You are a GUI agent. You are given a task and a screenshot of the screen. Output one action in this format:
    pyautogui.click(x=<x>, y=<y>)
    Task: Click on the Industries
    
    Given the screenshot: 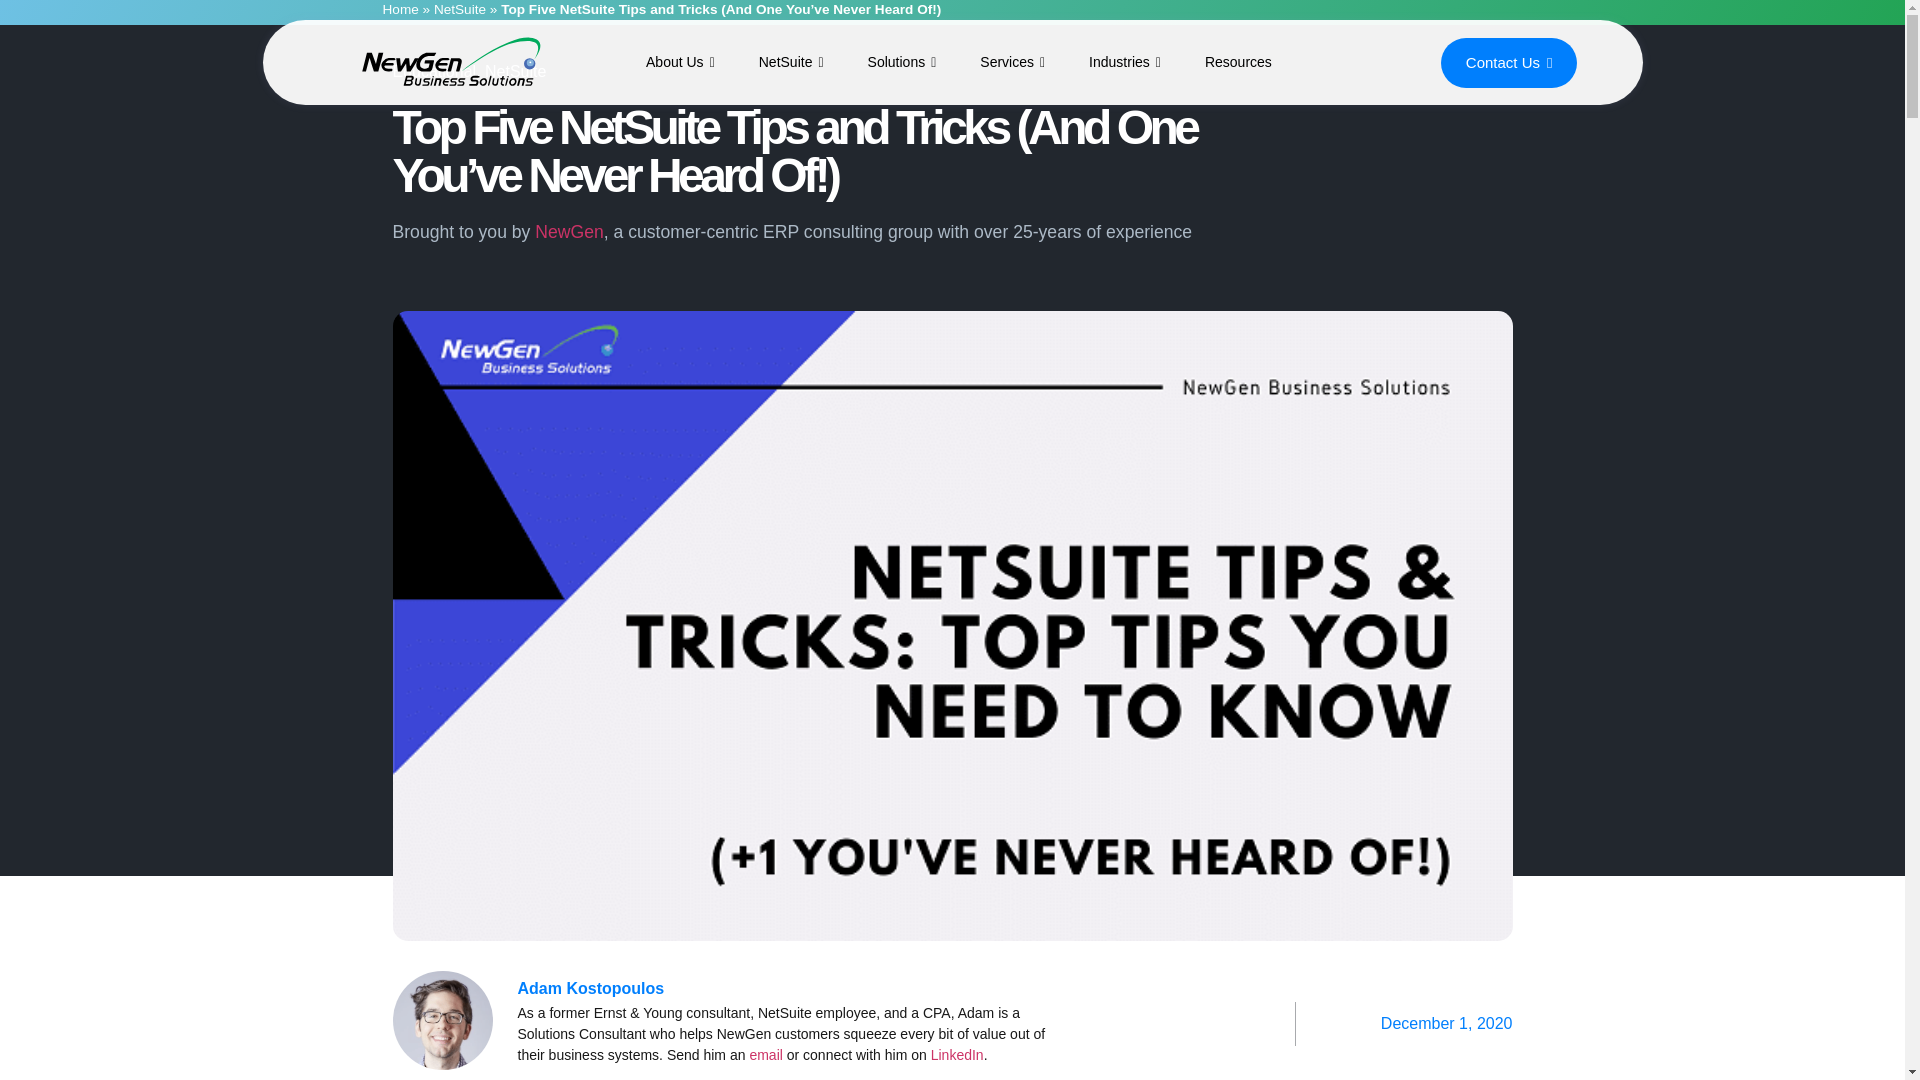 What is the action you would take?
    pyautogui.click(x=1124, y=62)
    